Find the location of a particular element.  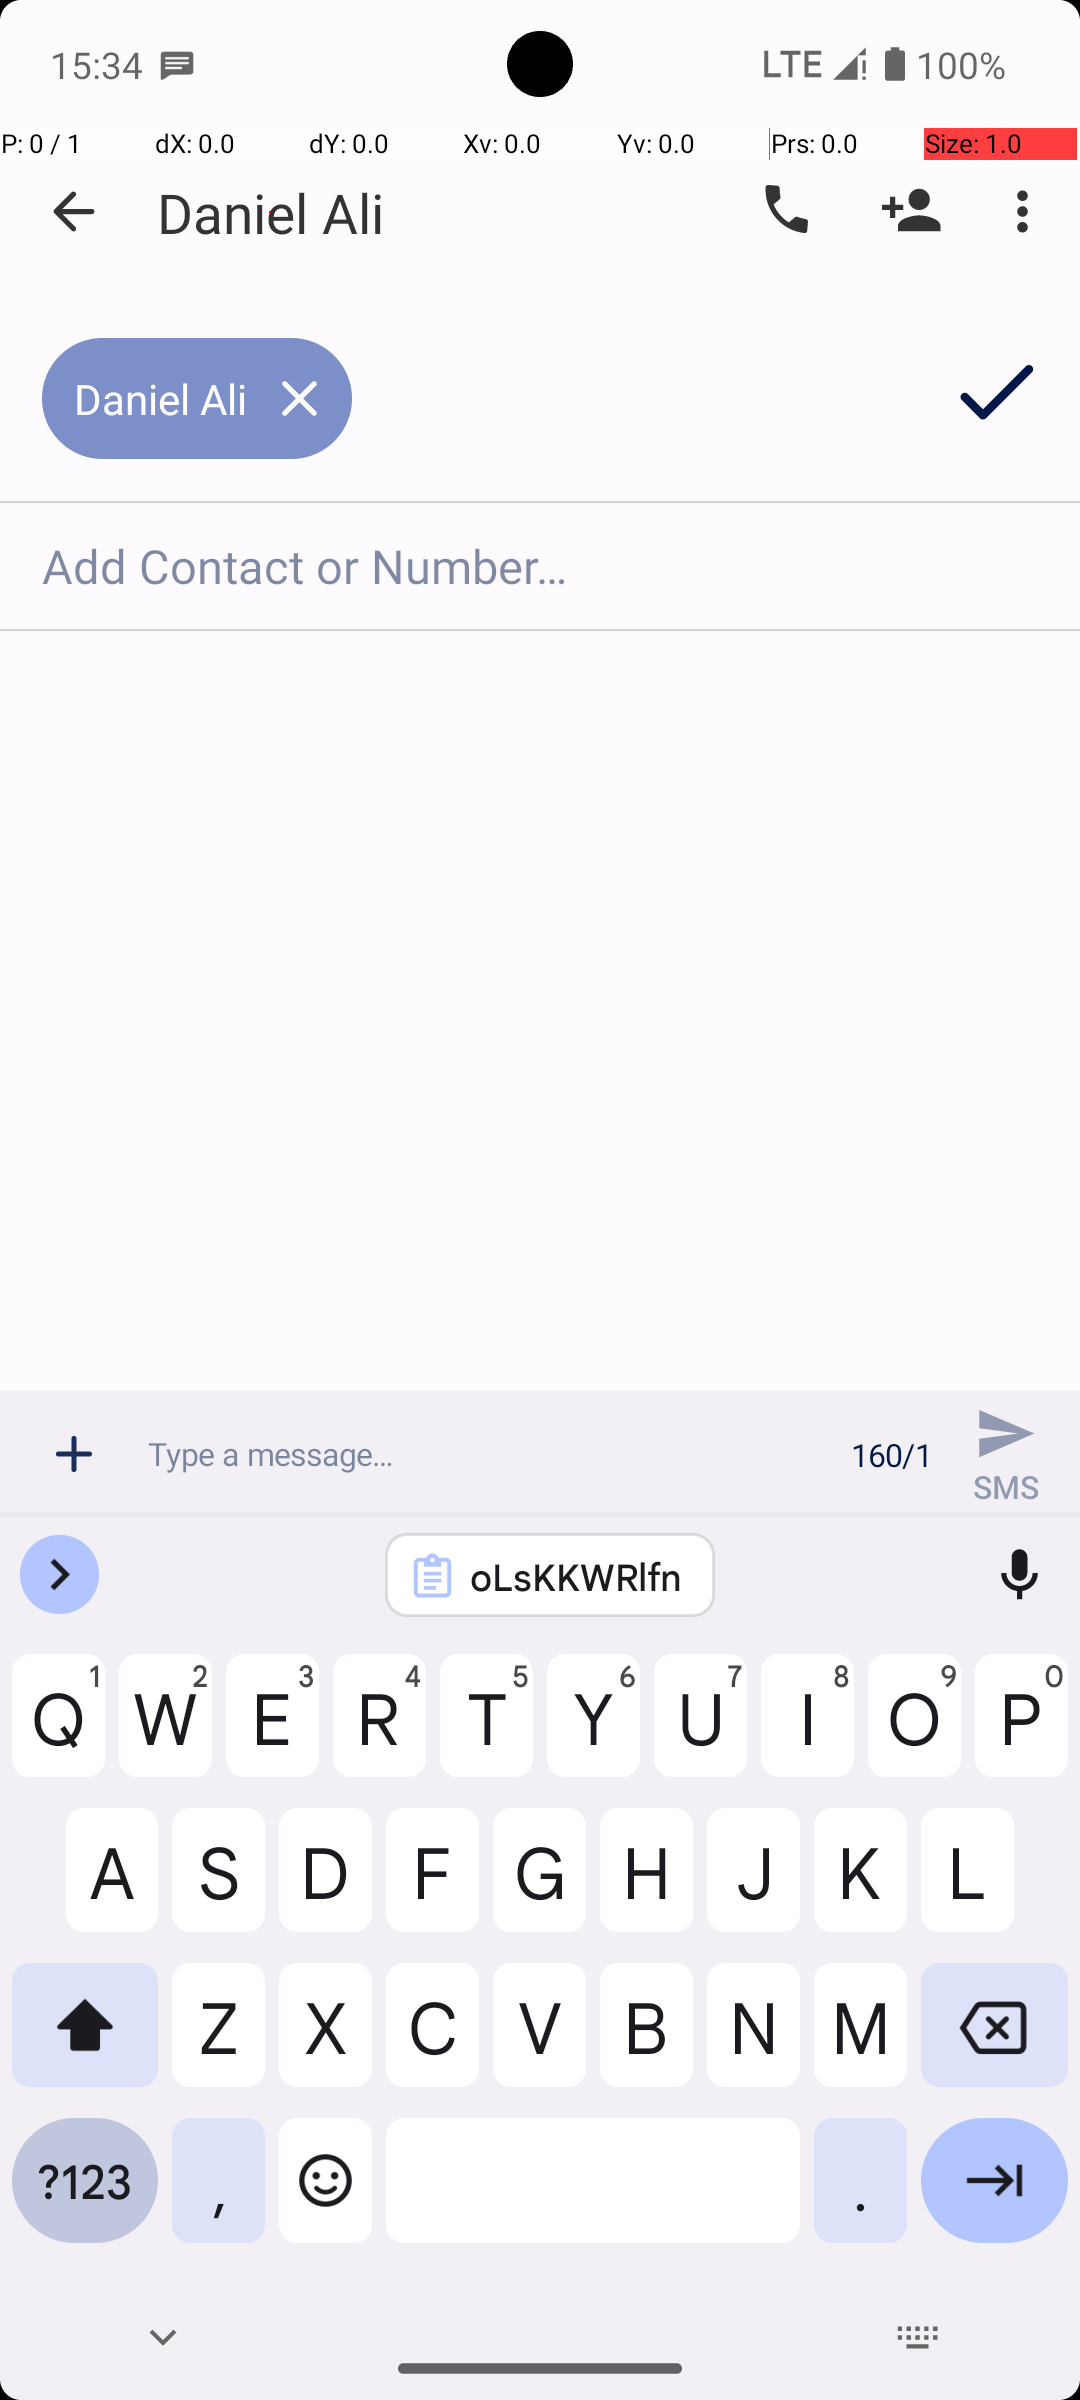

SMS Messenger notification: Isla da Silva is located at coordinates (177, 64).